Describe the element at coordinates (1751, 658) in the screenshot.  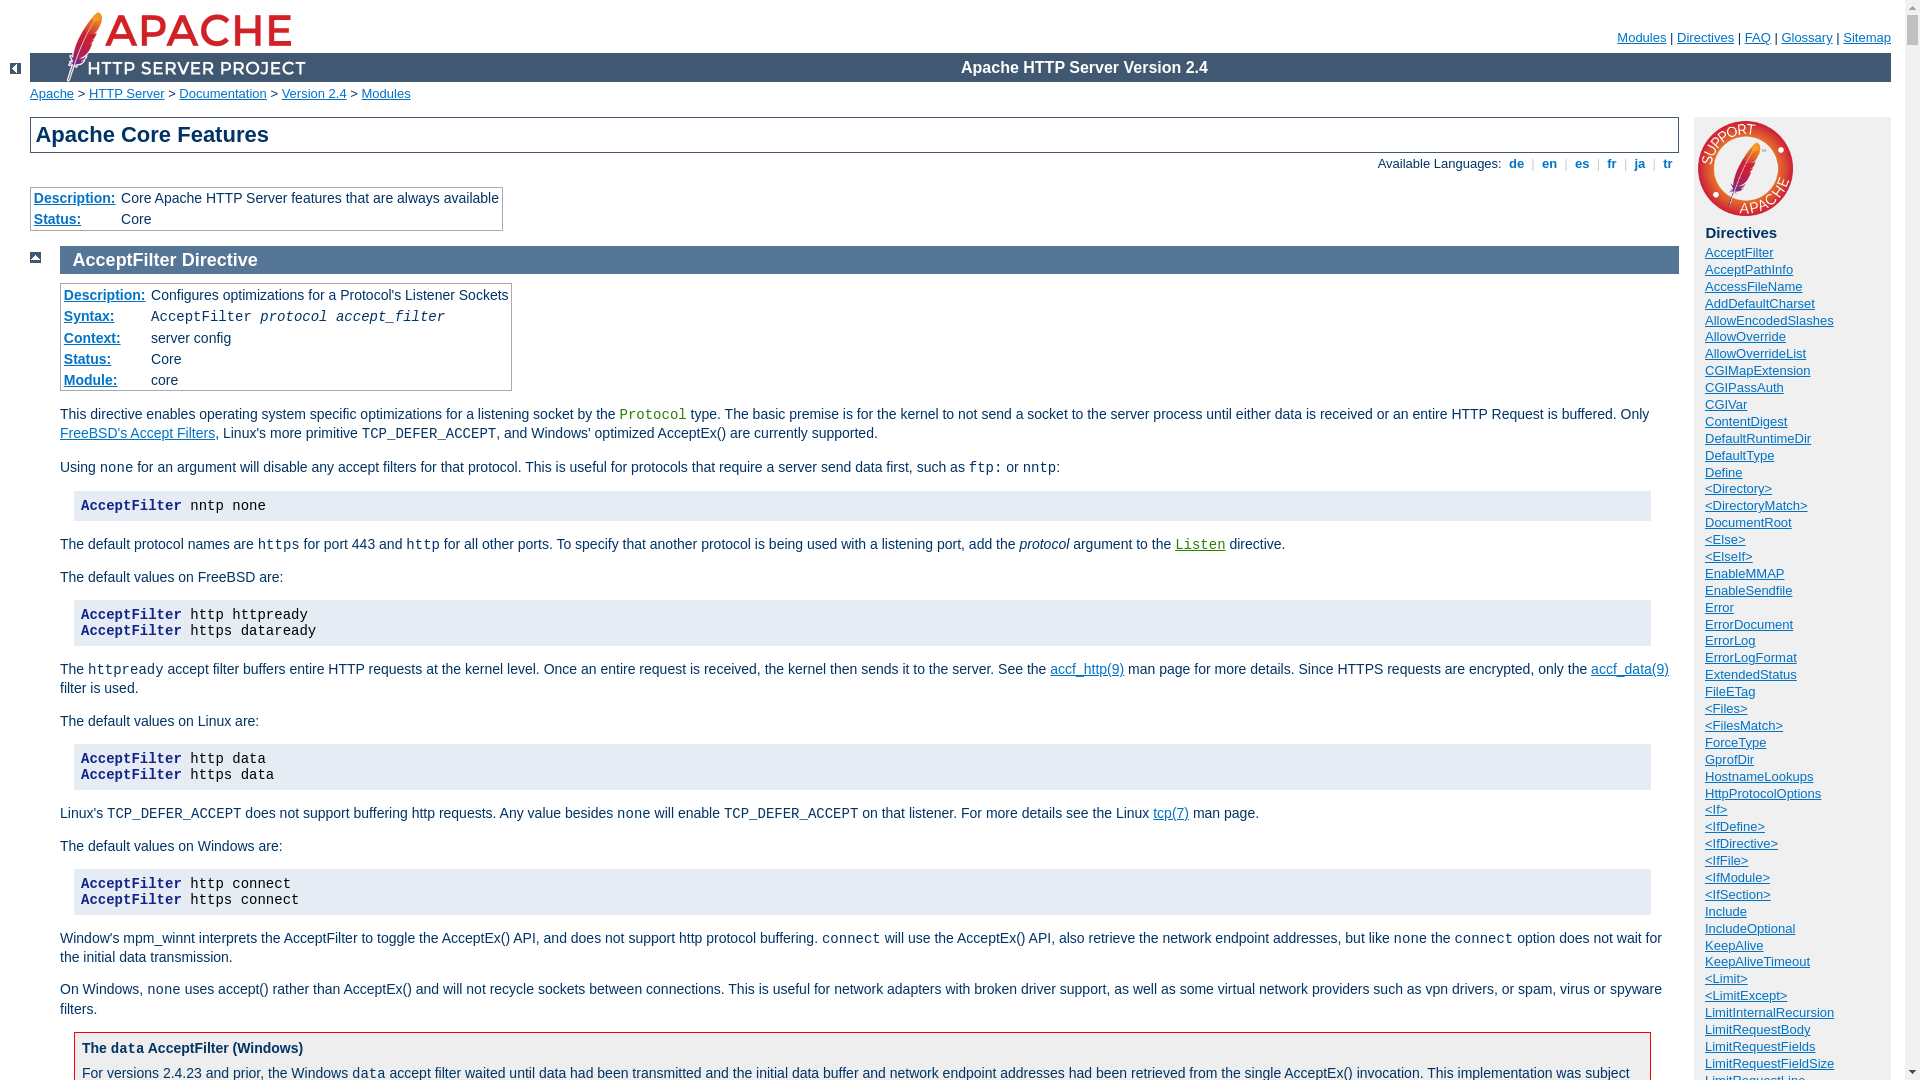
I see `ErrorLogFormat` at that location.